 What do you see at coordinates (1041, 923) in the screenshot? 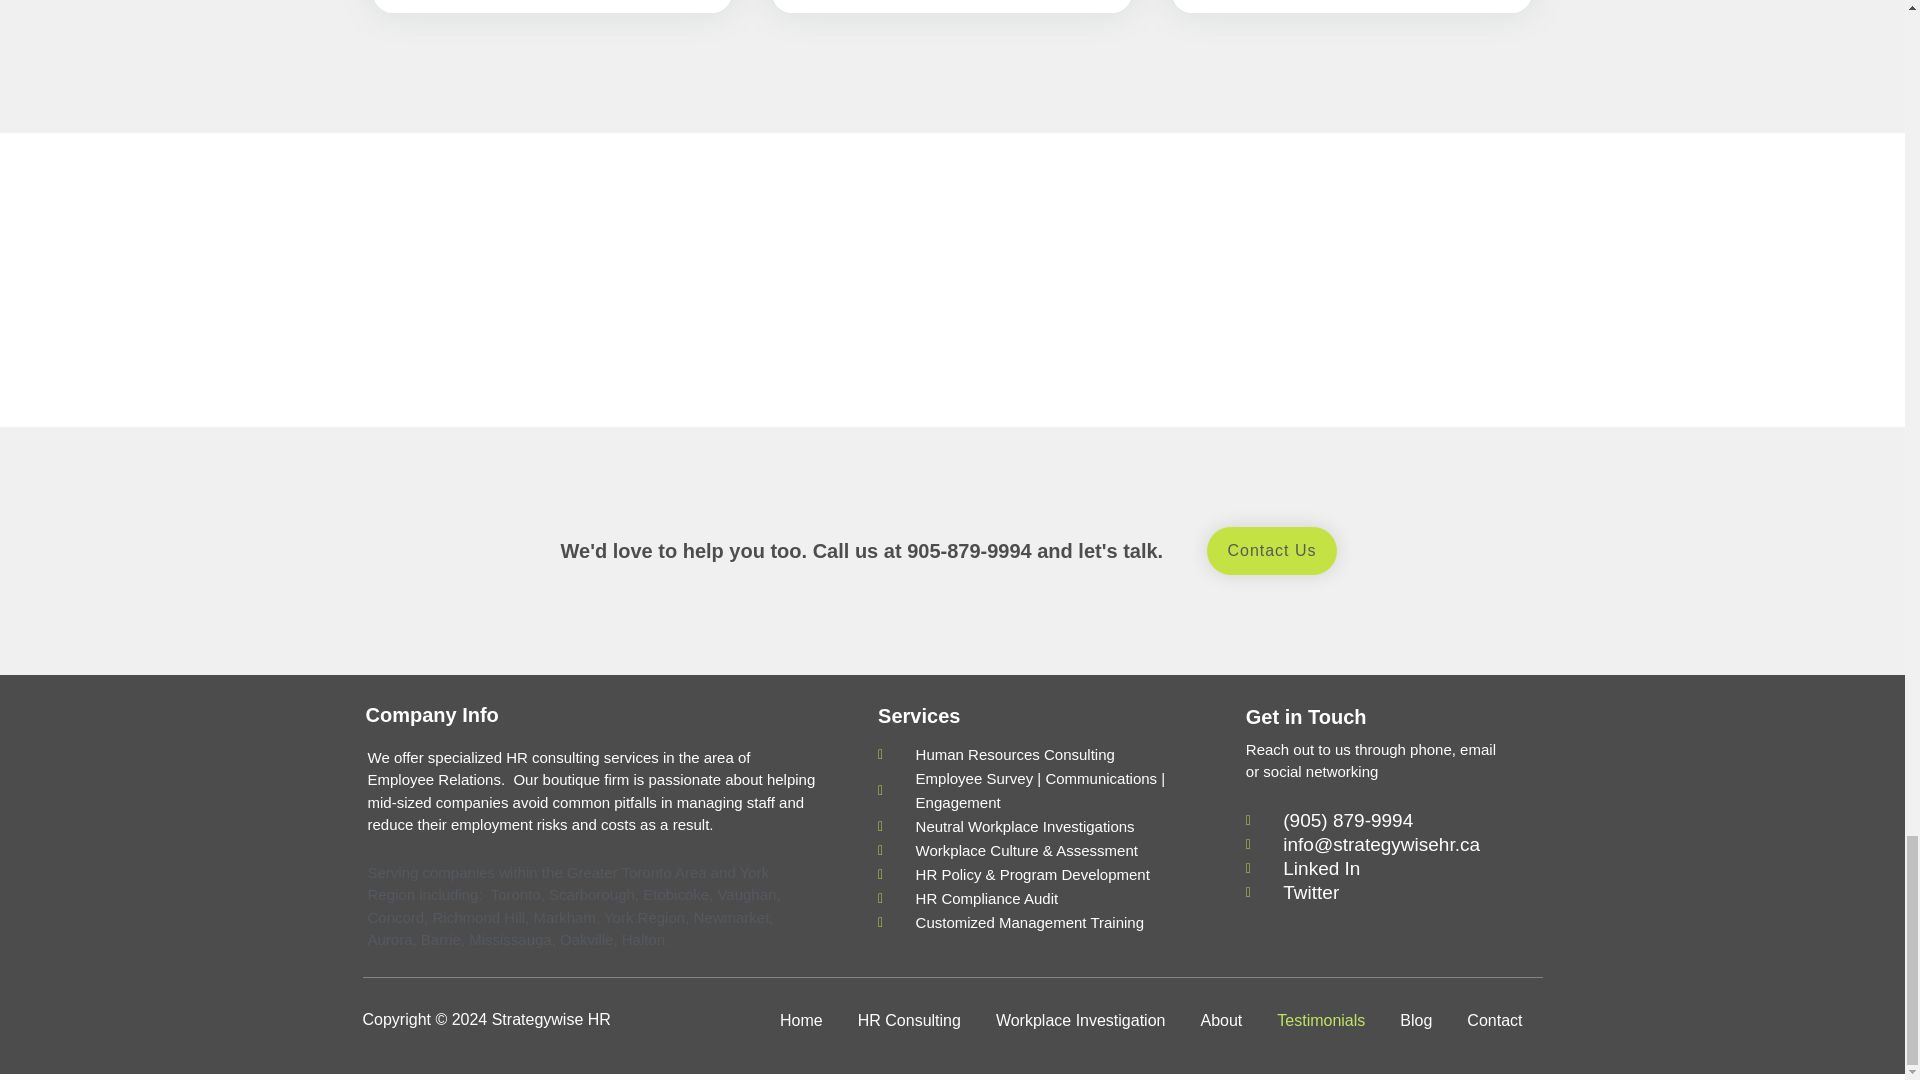
I see `Customized Management Training` at bounding box center [1041, 923].